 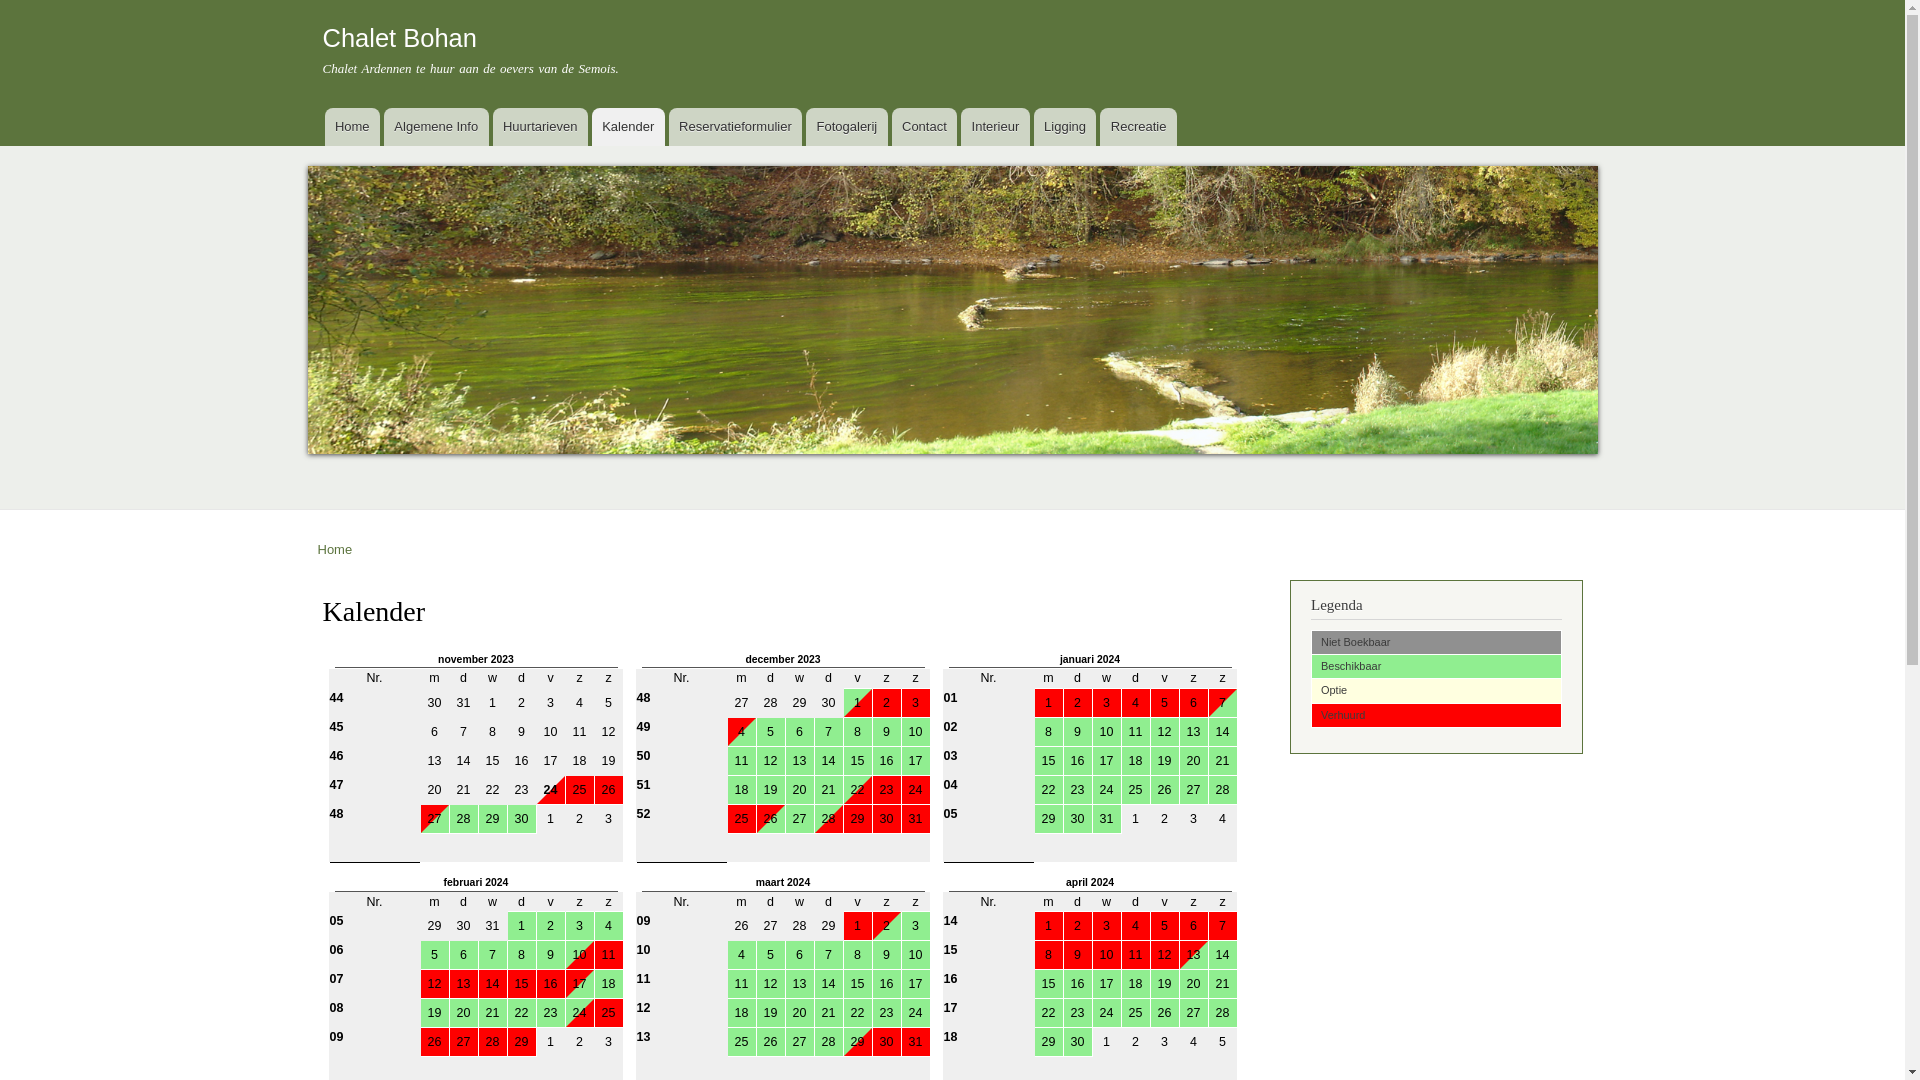 I want to click on Recreatie, so click(x=1138, y=127).